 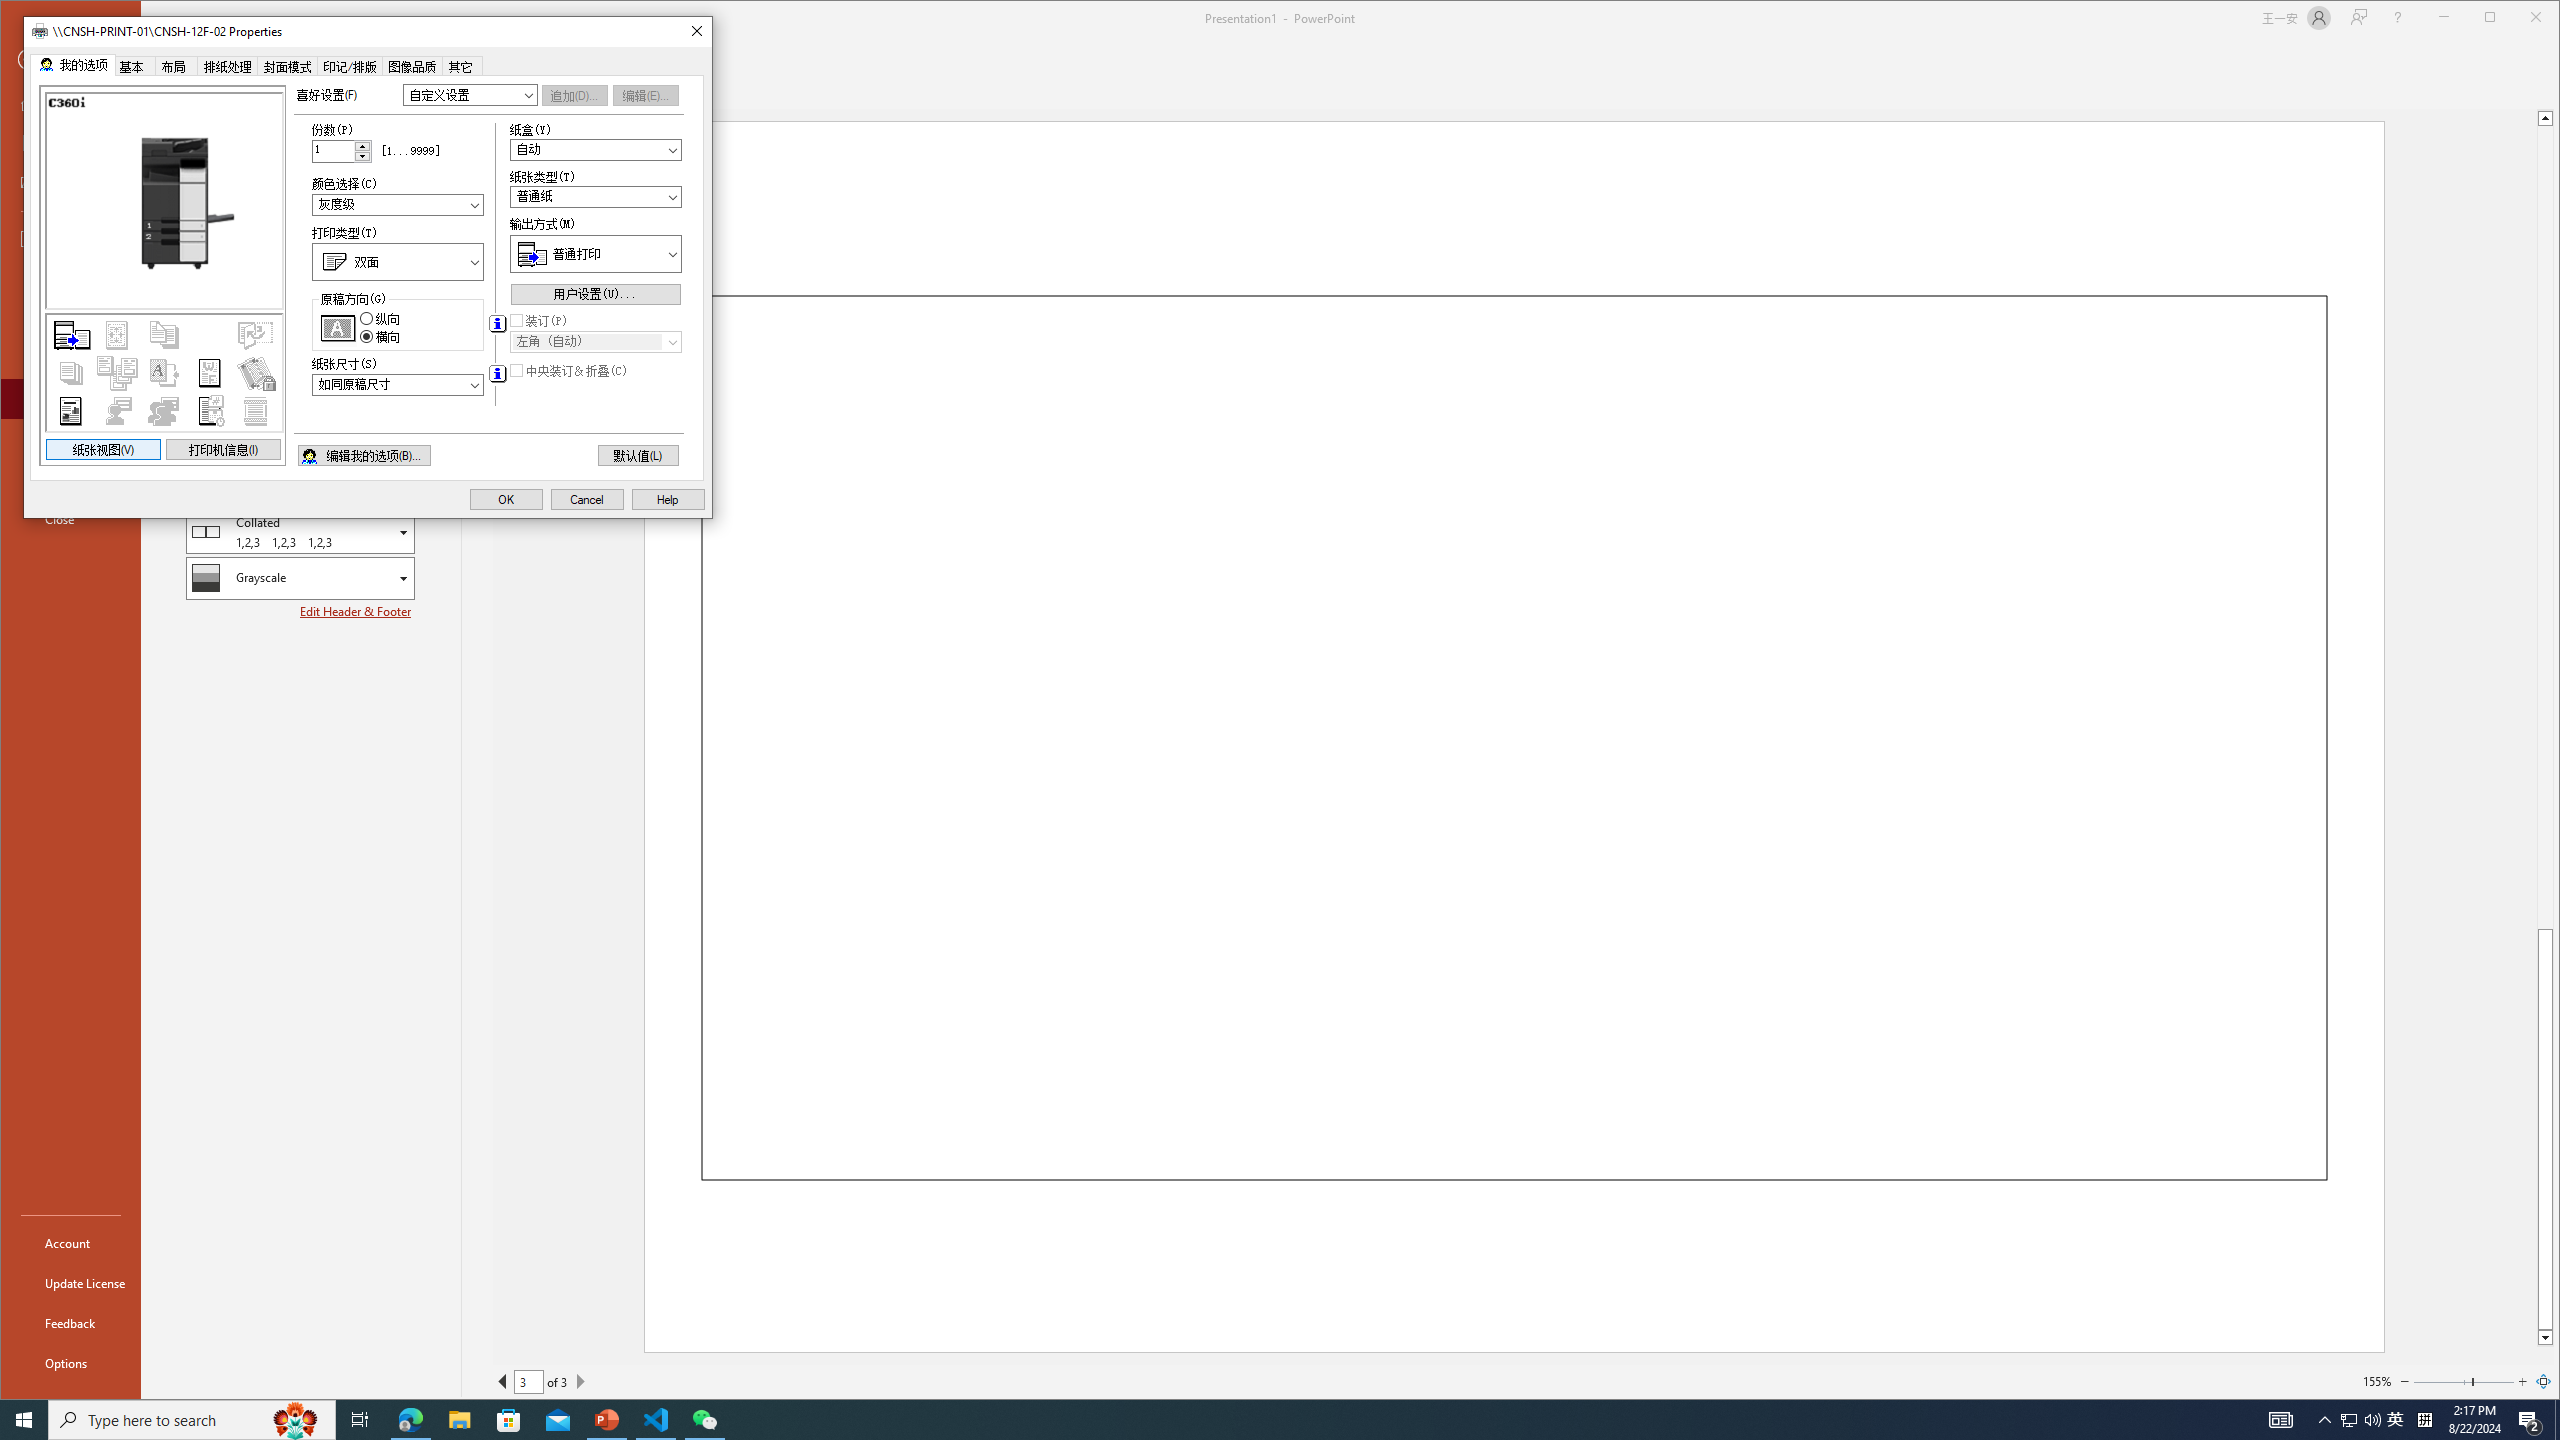 I want to click on OK, so click(x=505, y=500).